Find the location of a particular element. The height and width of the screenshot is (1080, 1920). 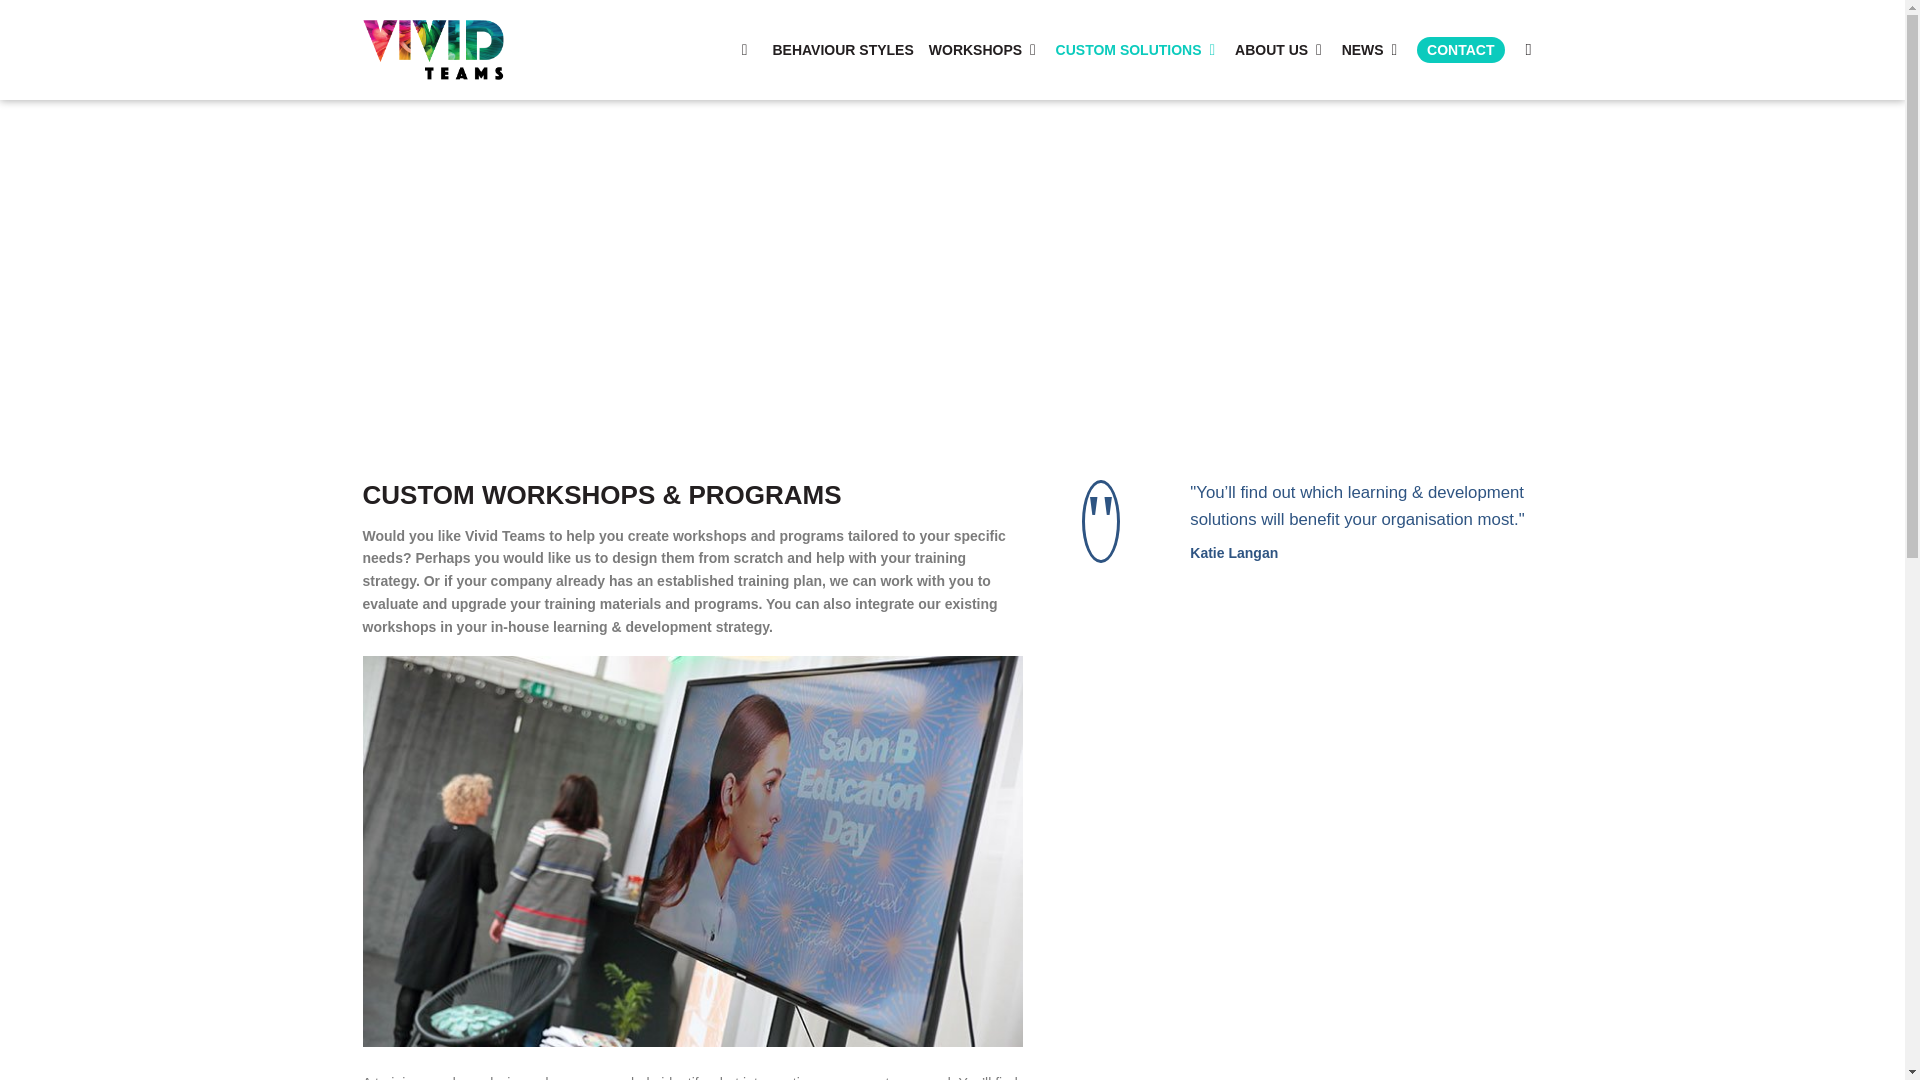

Back to the homepage is located at coordinates (461, 50).